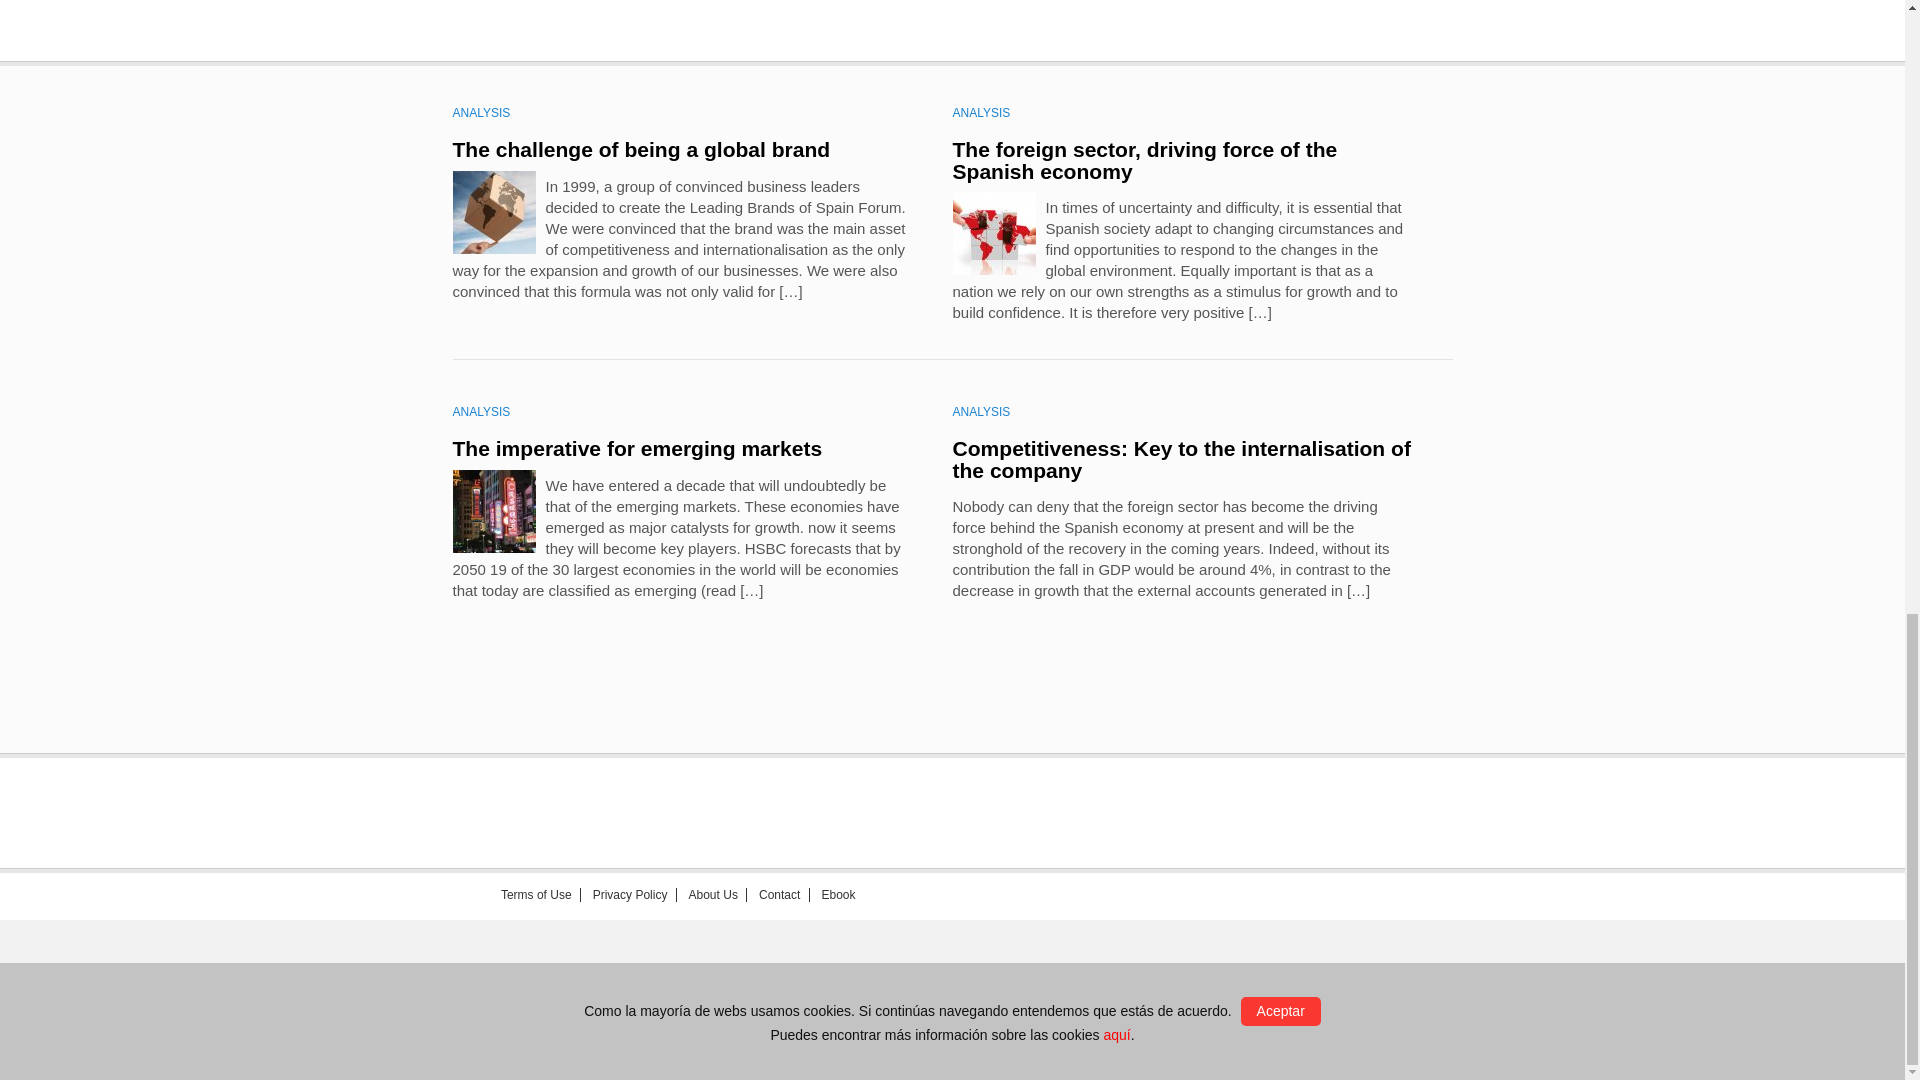  Describe the element at coordinates (480, 412) in the screenshot. I see `ANALYSIS` at that location.